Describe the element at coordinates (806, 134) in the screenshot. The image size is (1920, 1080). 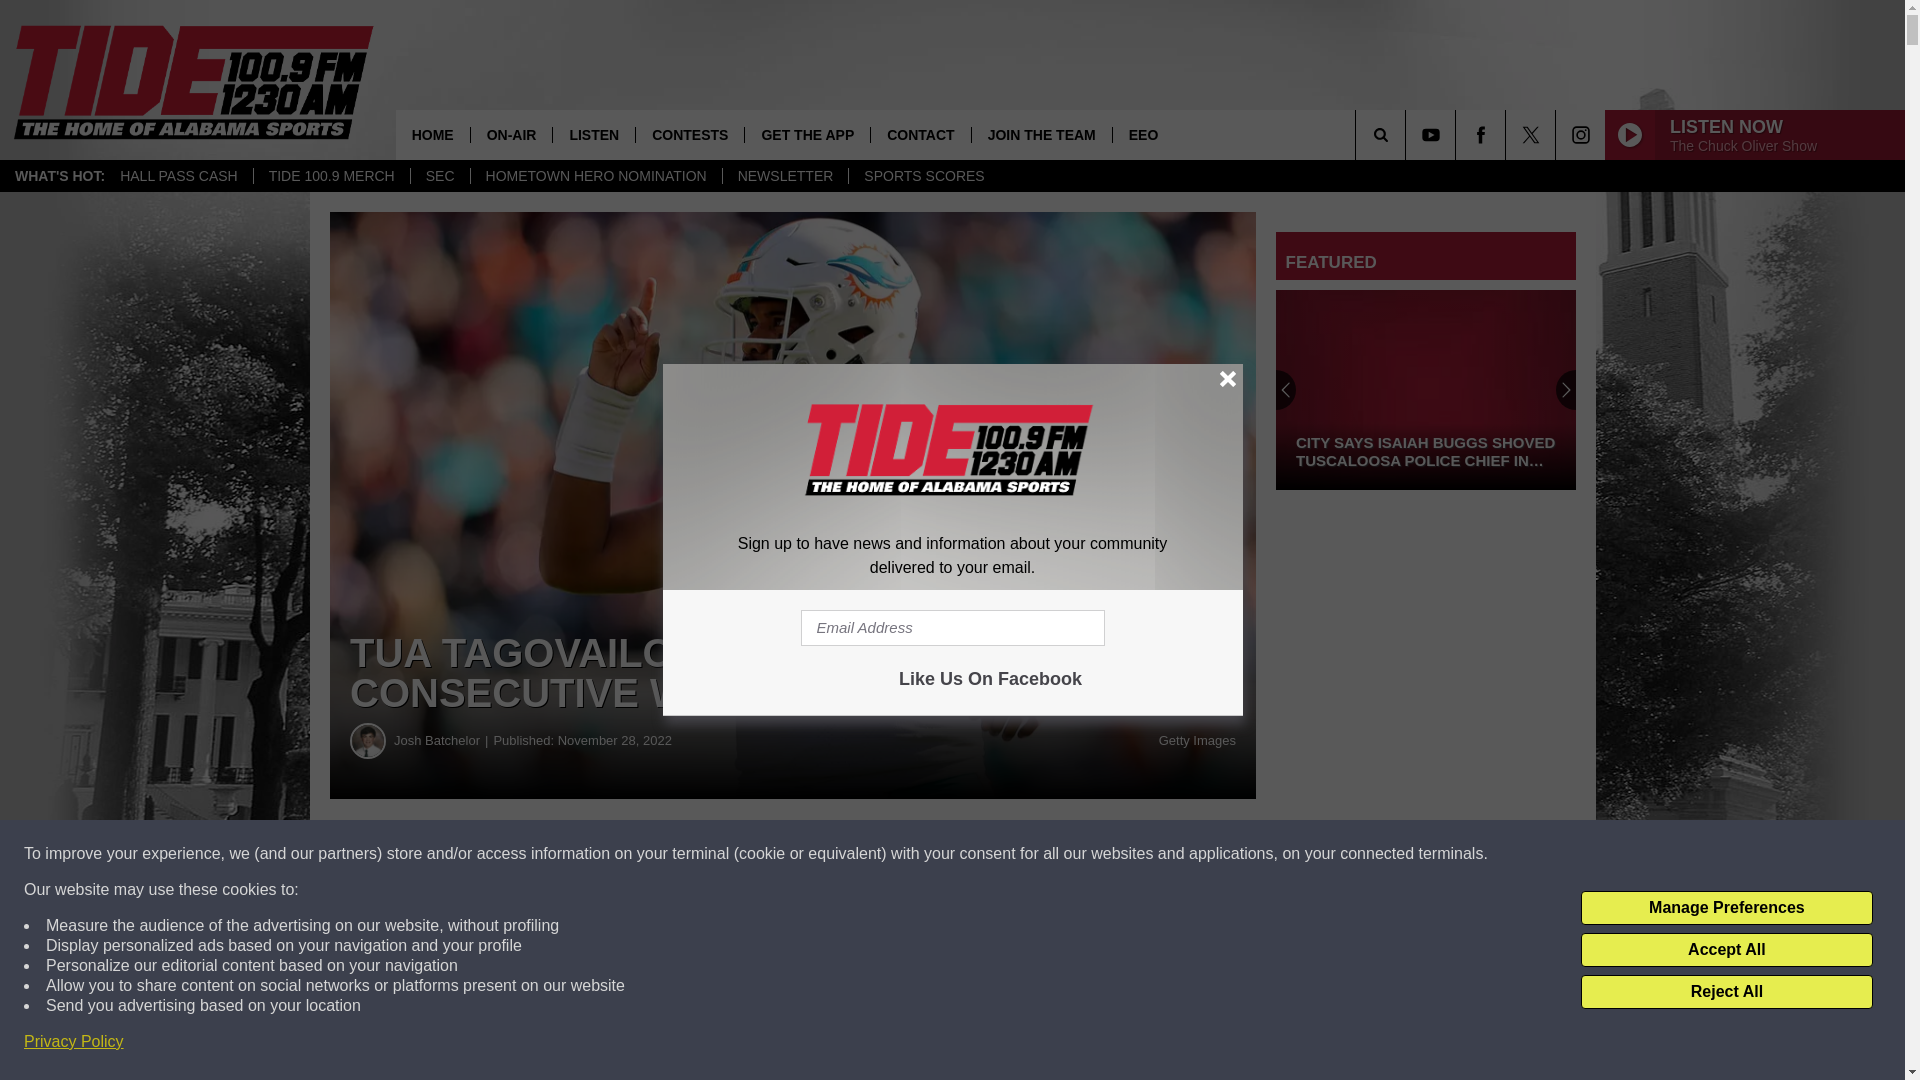
I see `GET THE APP` at that location.